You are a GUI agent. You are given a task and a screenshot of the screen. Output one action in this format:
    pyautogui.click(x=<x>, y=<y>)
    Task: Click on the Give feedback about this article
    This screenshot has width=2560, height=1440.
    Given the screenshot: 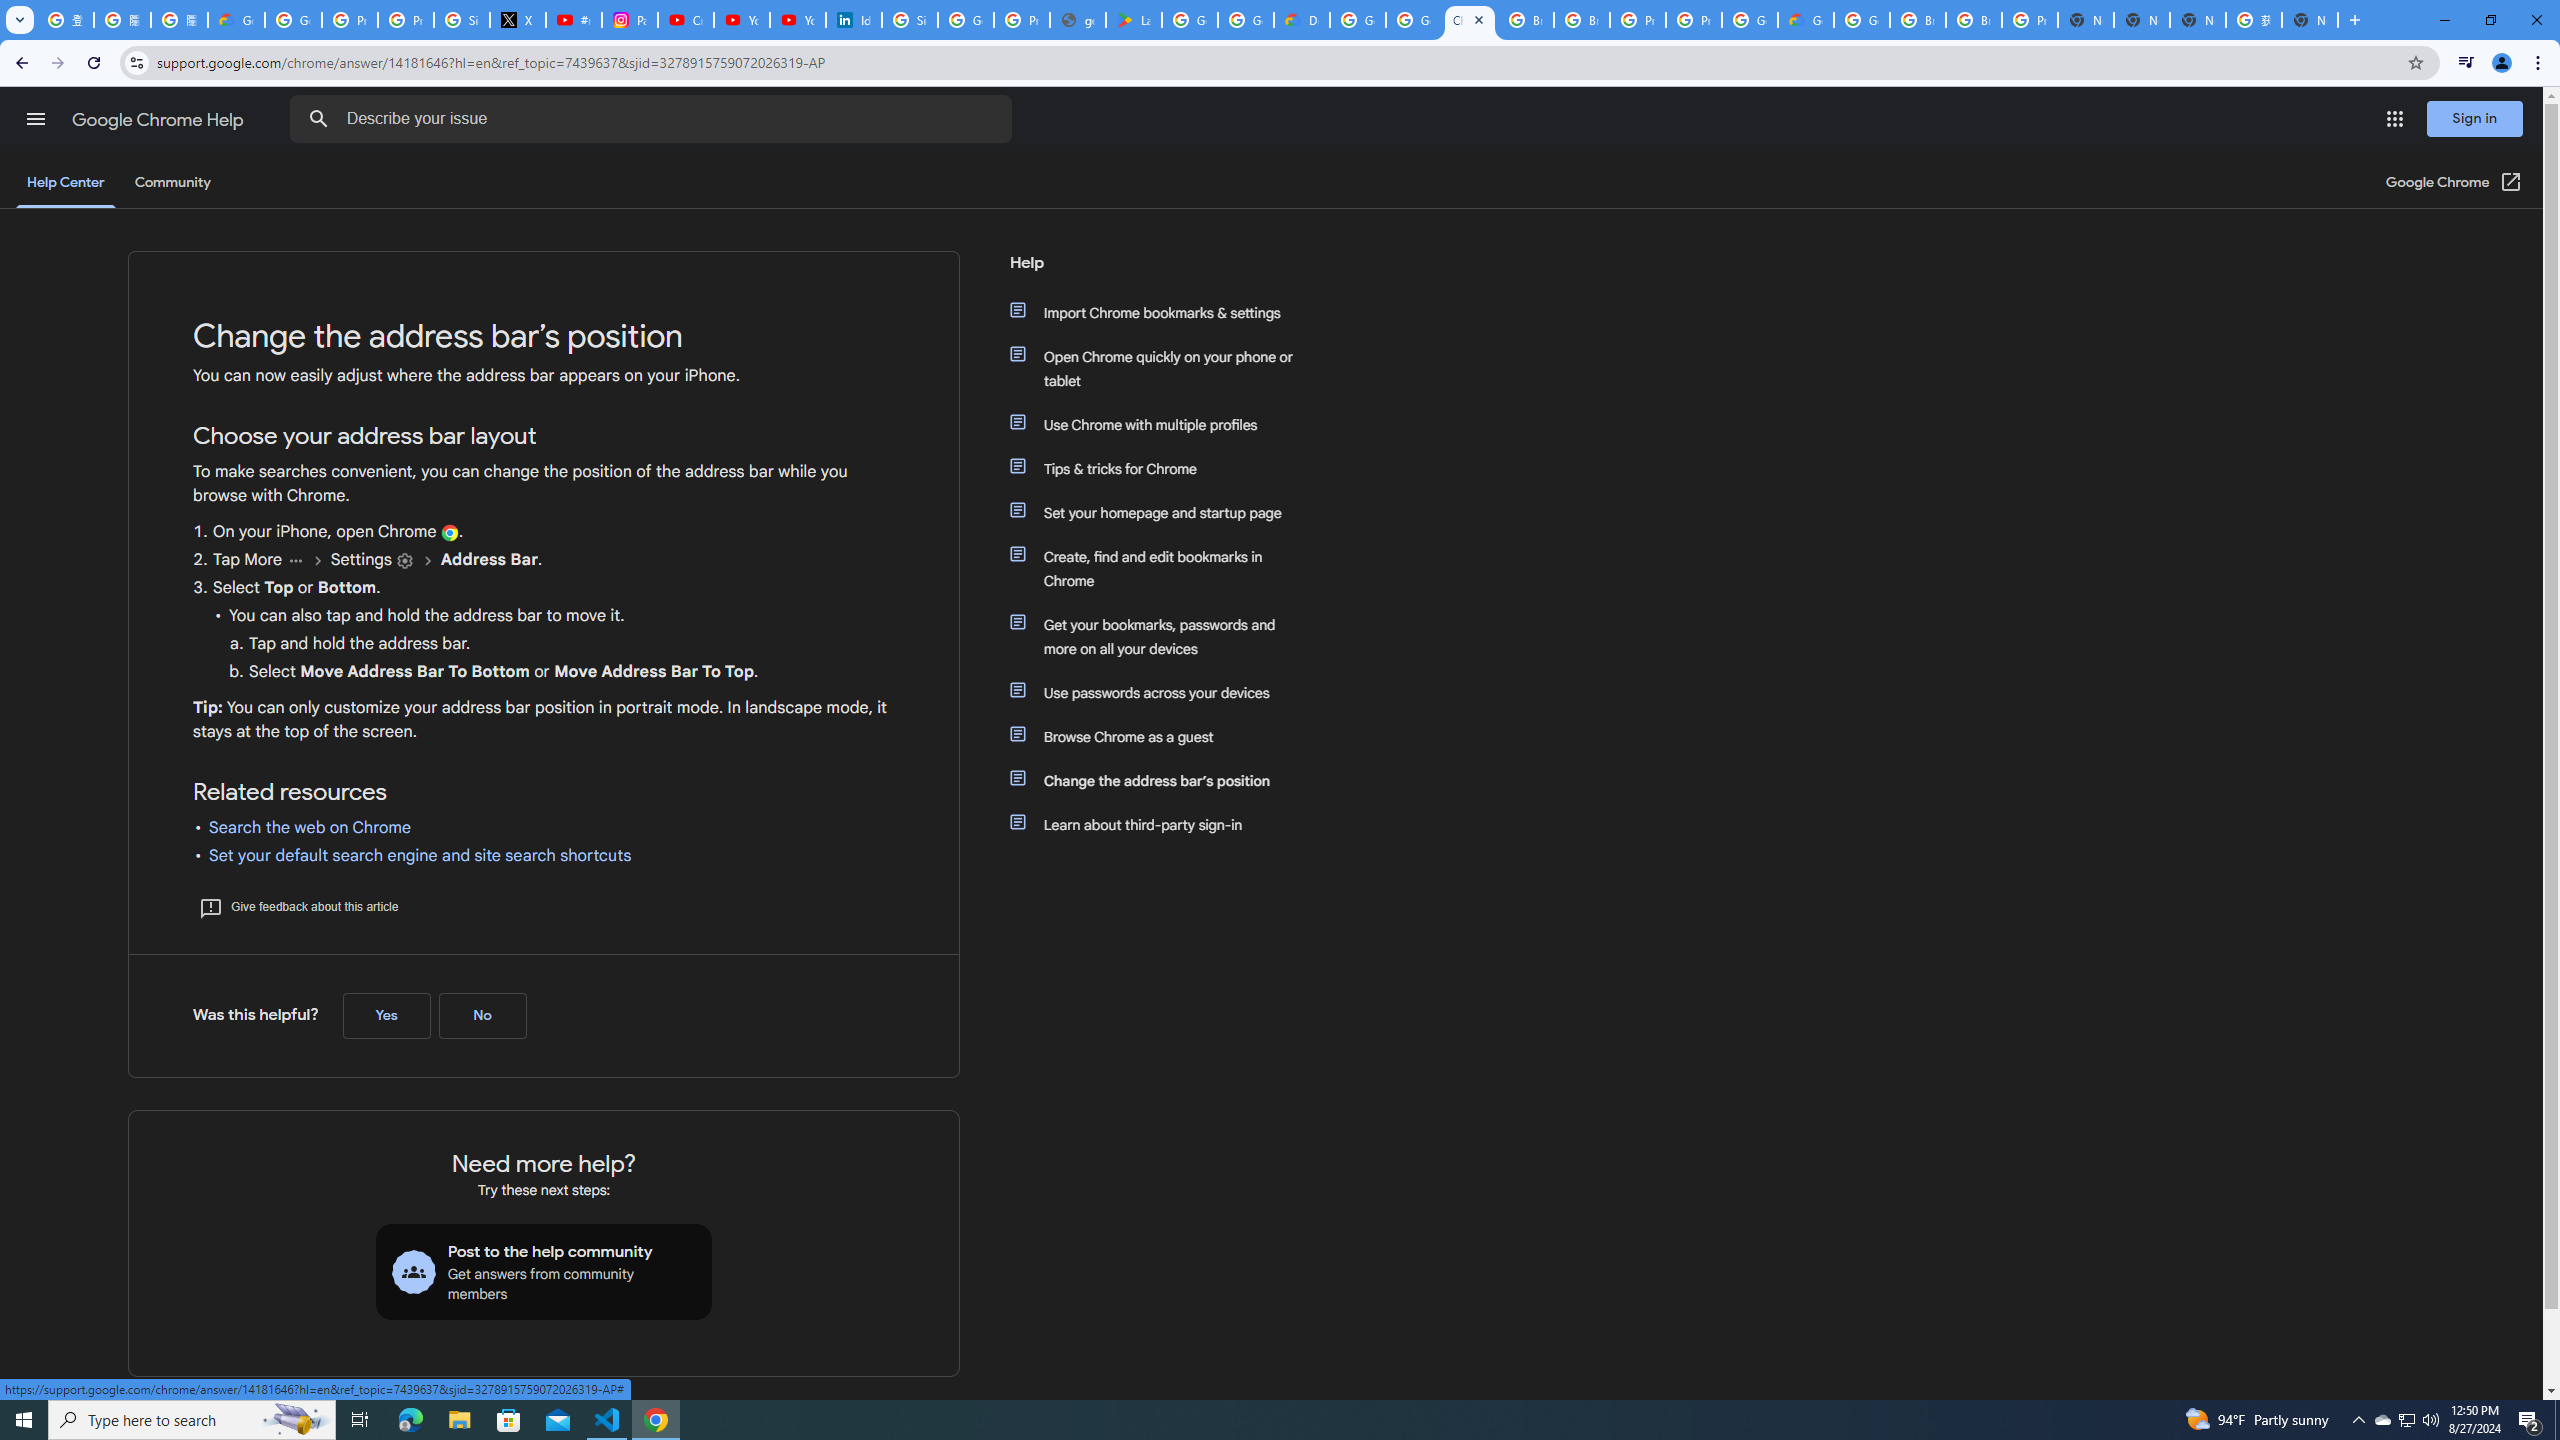 What is the action you would take?
    pyautogui.click(x=298, y=906)
    